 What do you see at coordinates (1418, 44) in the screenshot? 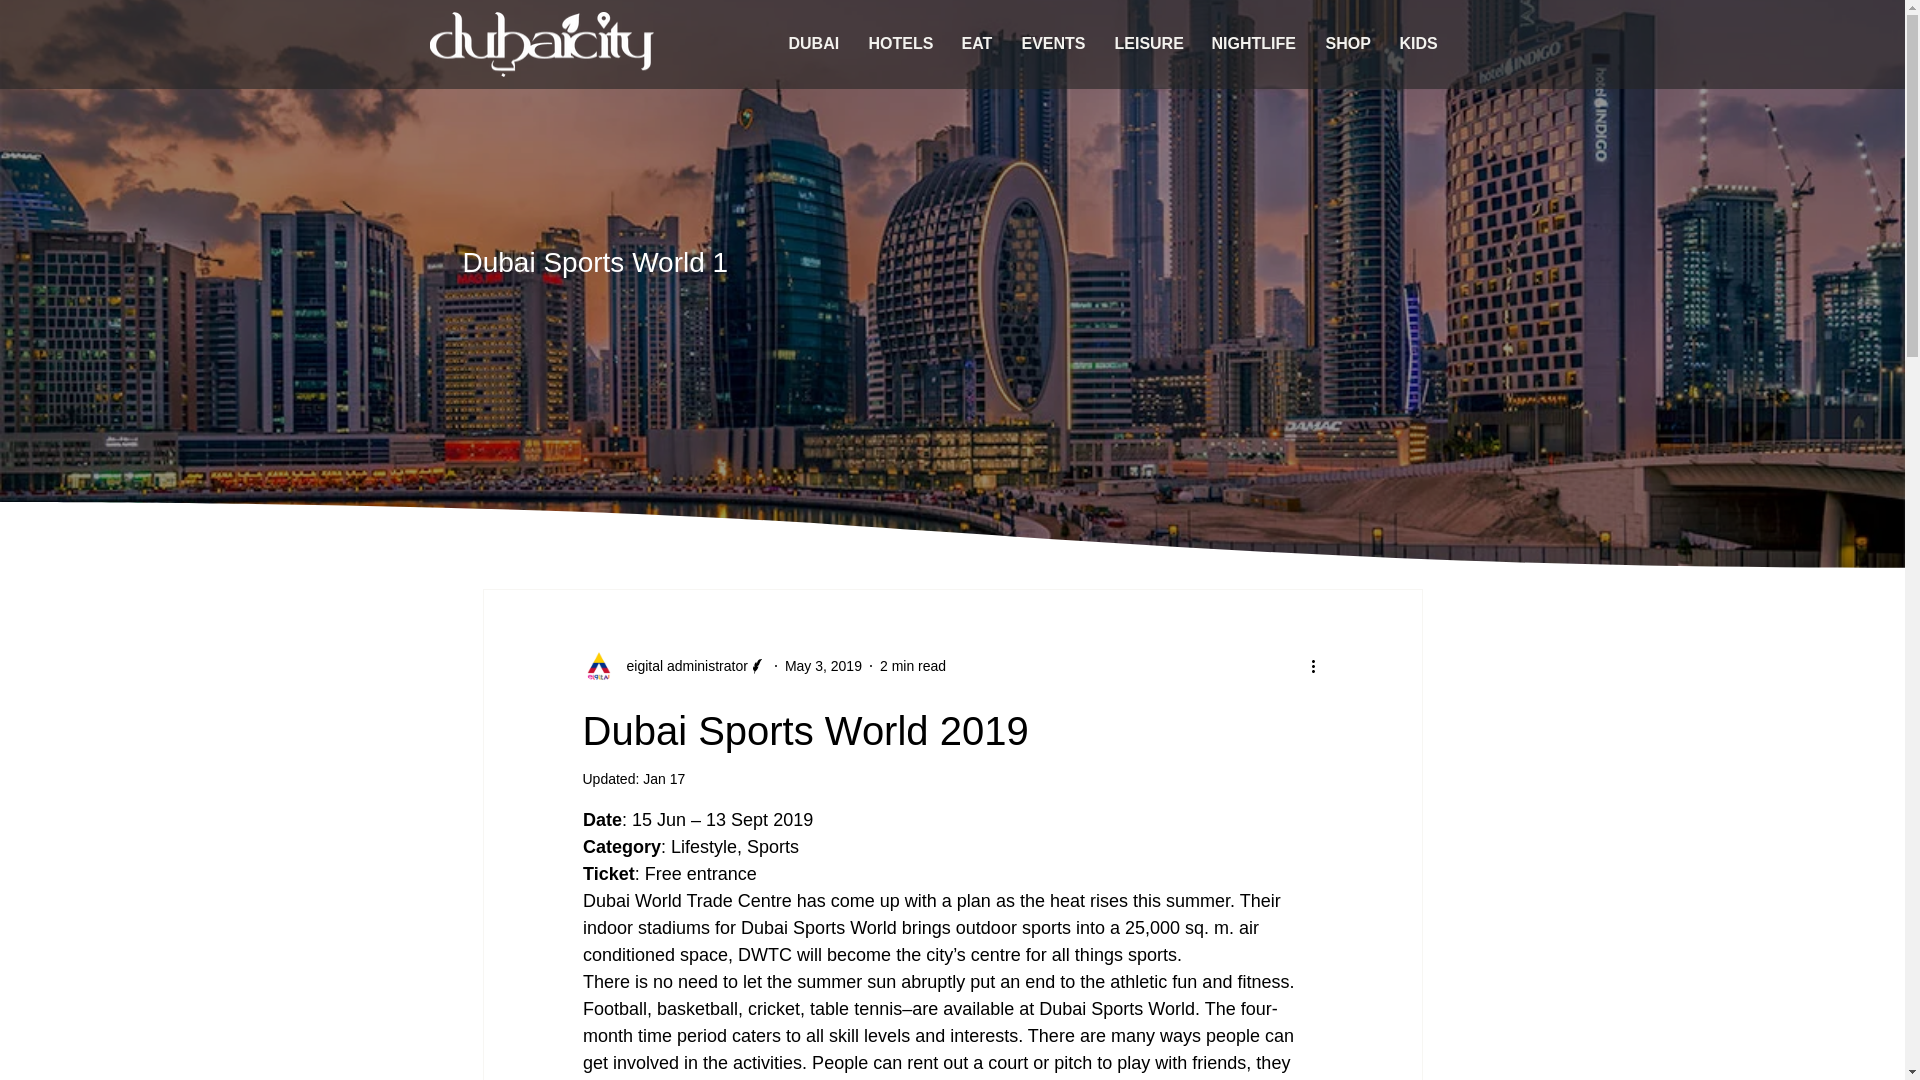
I see `KIDS` at bounding box center [1418, 44].